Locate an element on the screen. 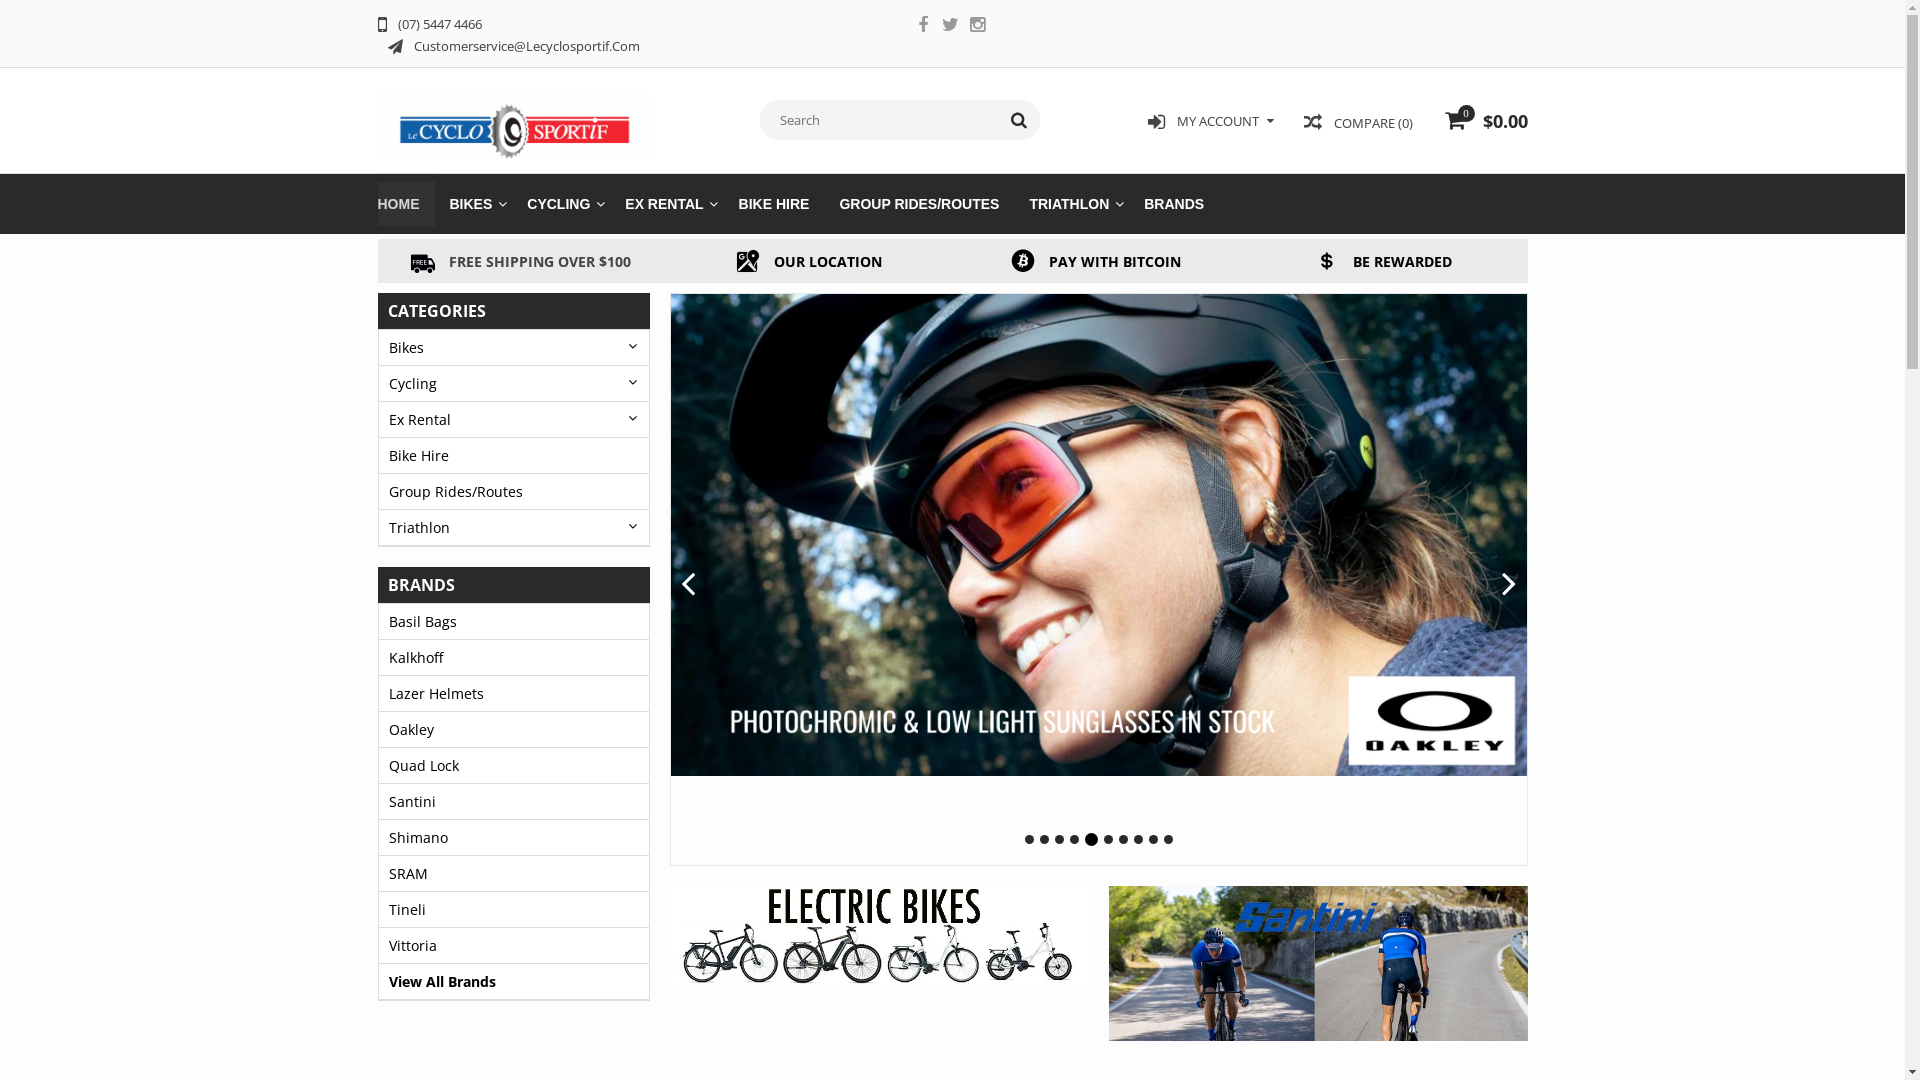 The width and height of the screenshot is (1920, 1080). (07) 5447 4466 is located at coordinates (430, 23).